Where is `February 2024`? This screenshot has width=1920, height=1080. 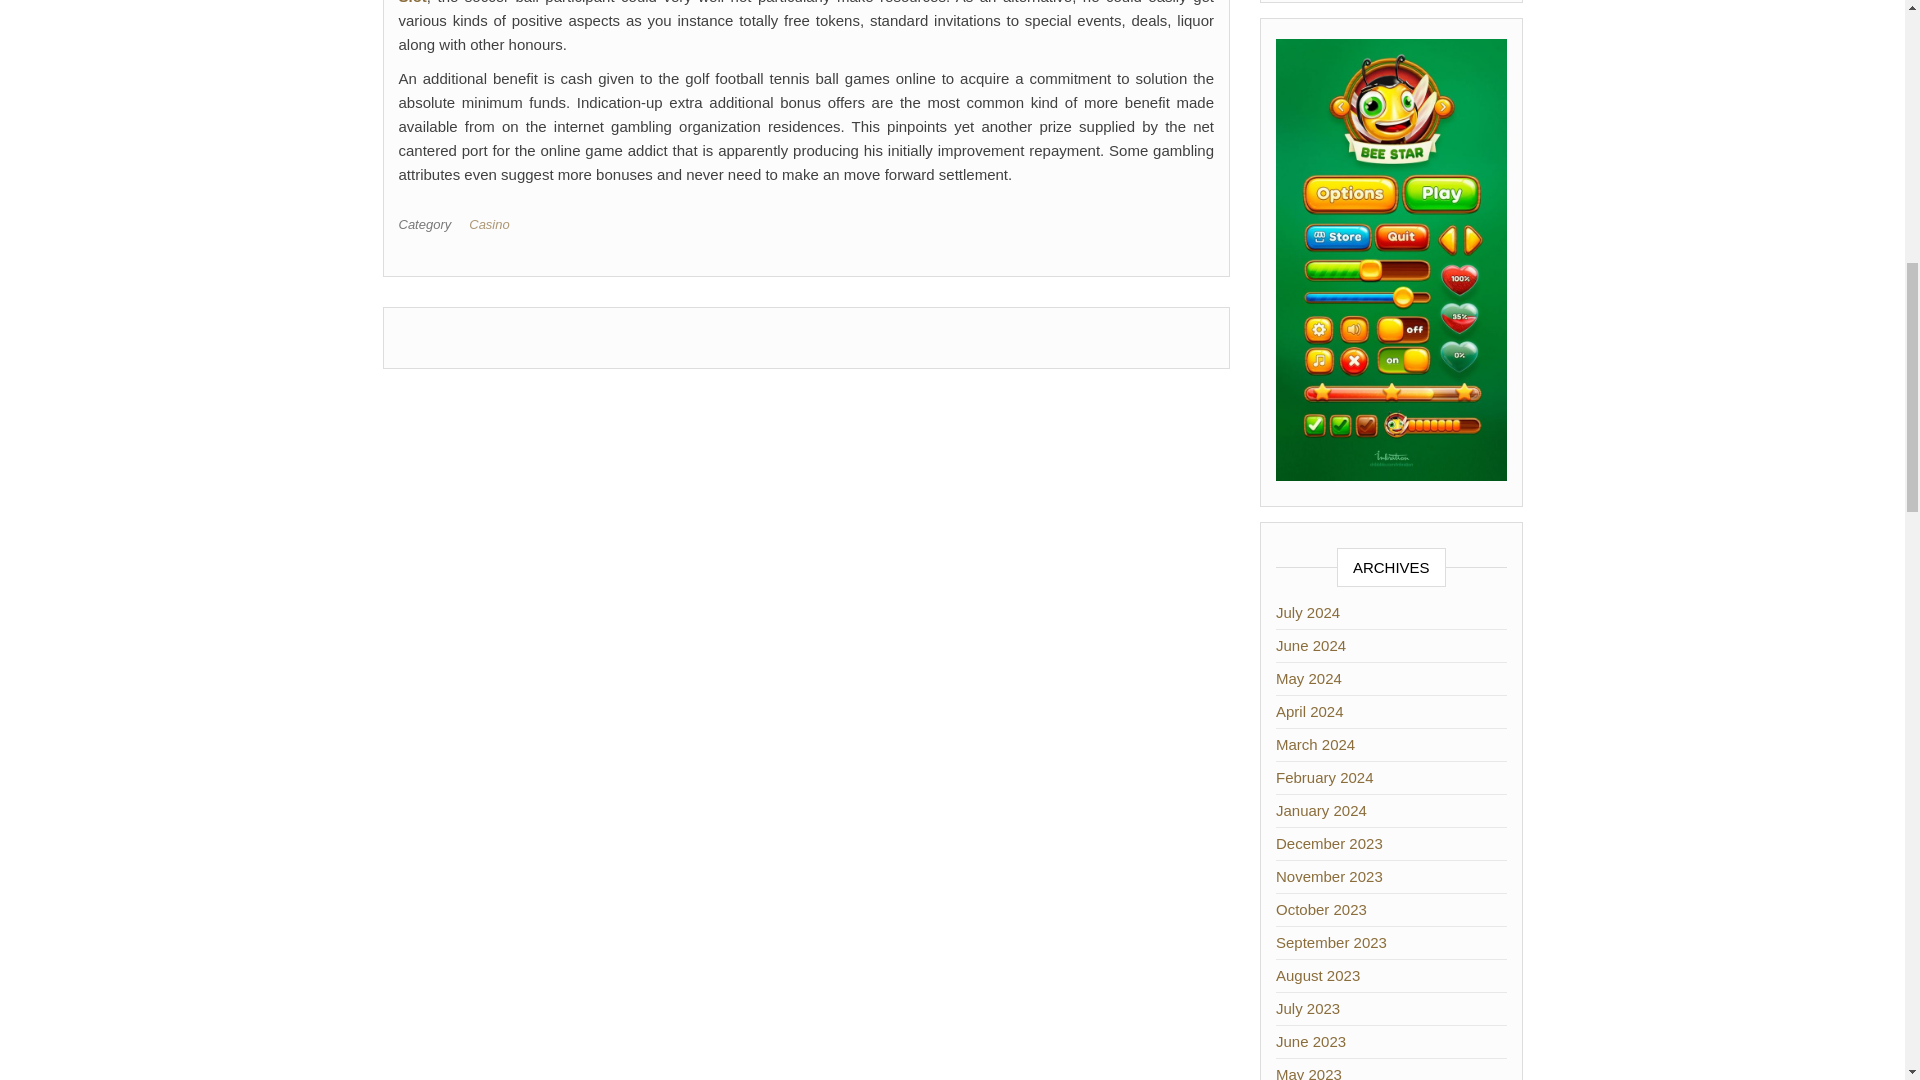
February 2024 is located at coordinates (1325, 777).